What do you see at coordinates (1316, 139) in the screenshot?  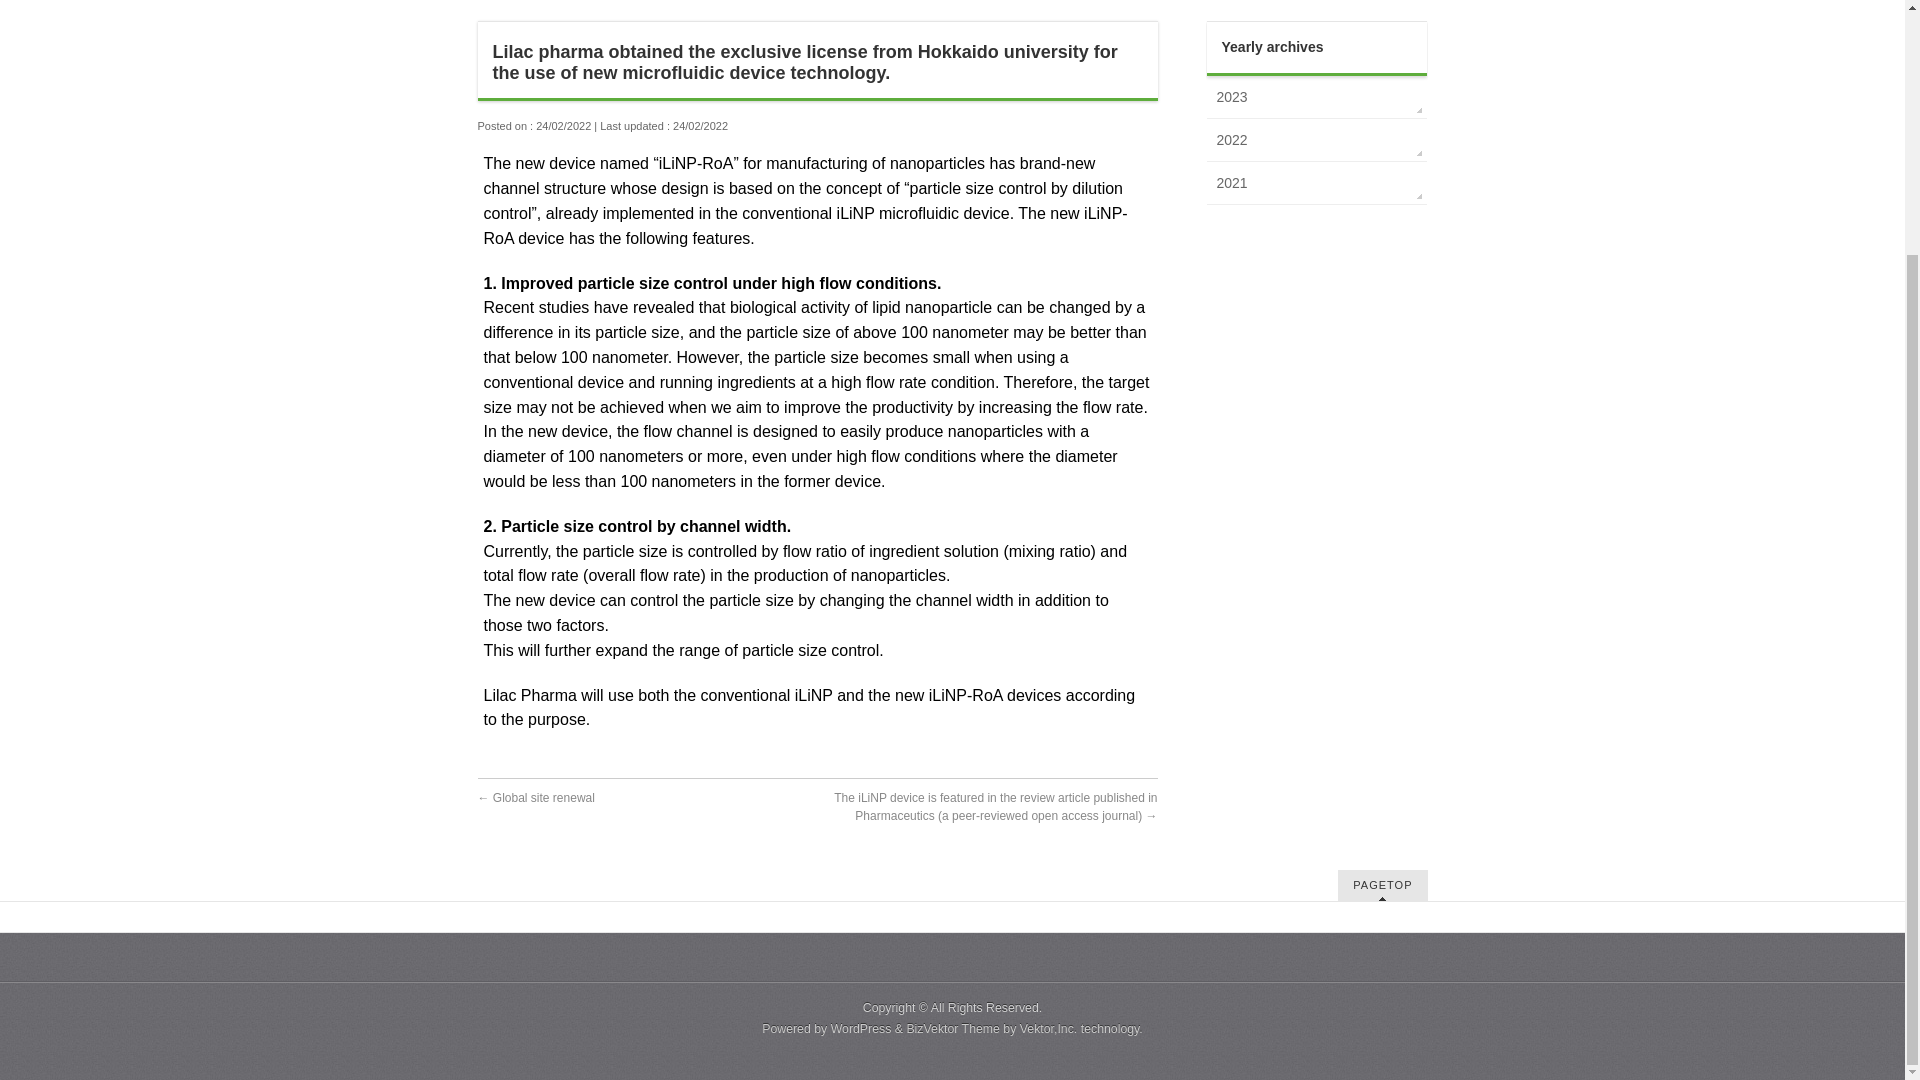 I see `2022 ` at bounding box center [1316, 139].